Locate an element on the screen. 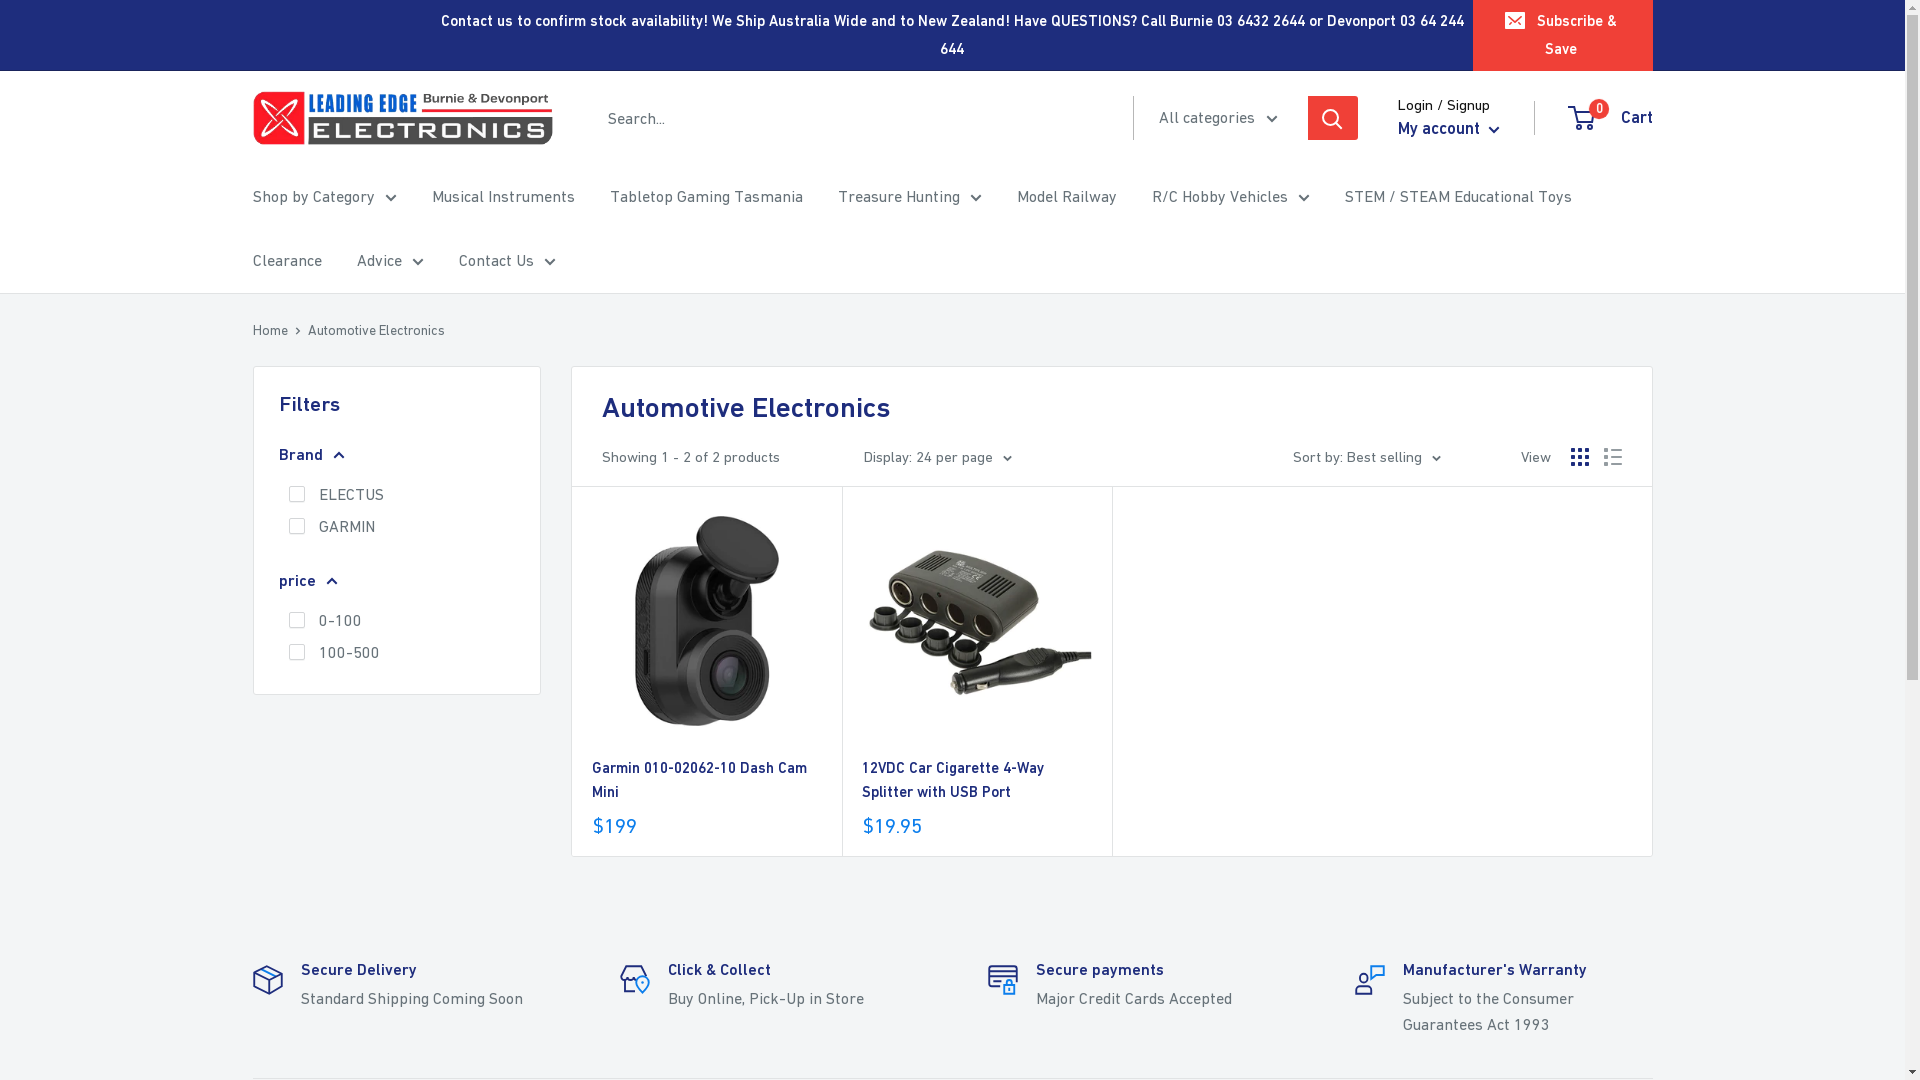 This screenshot has width=1920, height=1080. Garmin 010-02062-10 Dash Cam Mini is located at coordinates (707, 780).